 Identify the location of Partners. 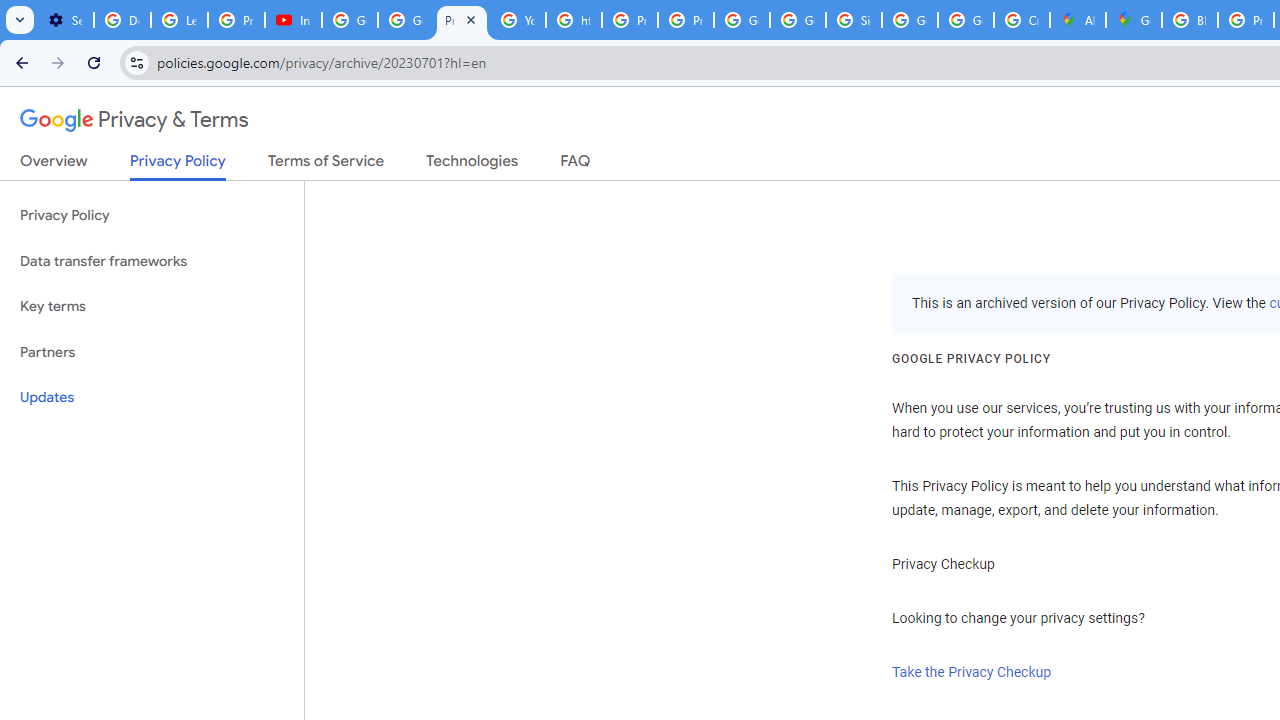
(152, 352).